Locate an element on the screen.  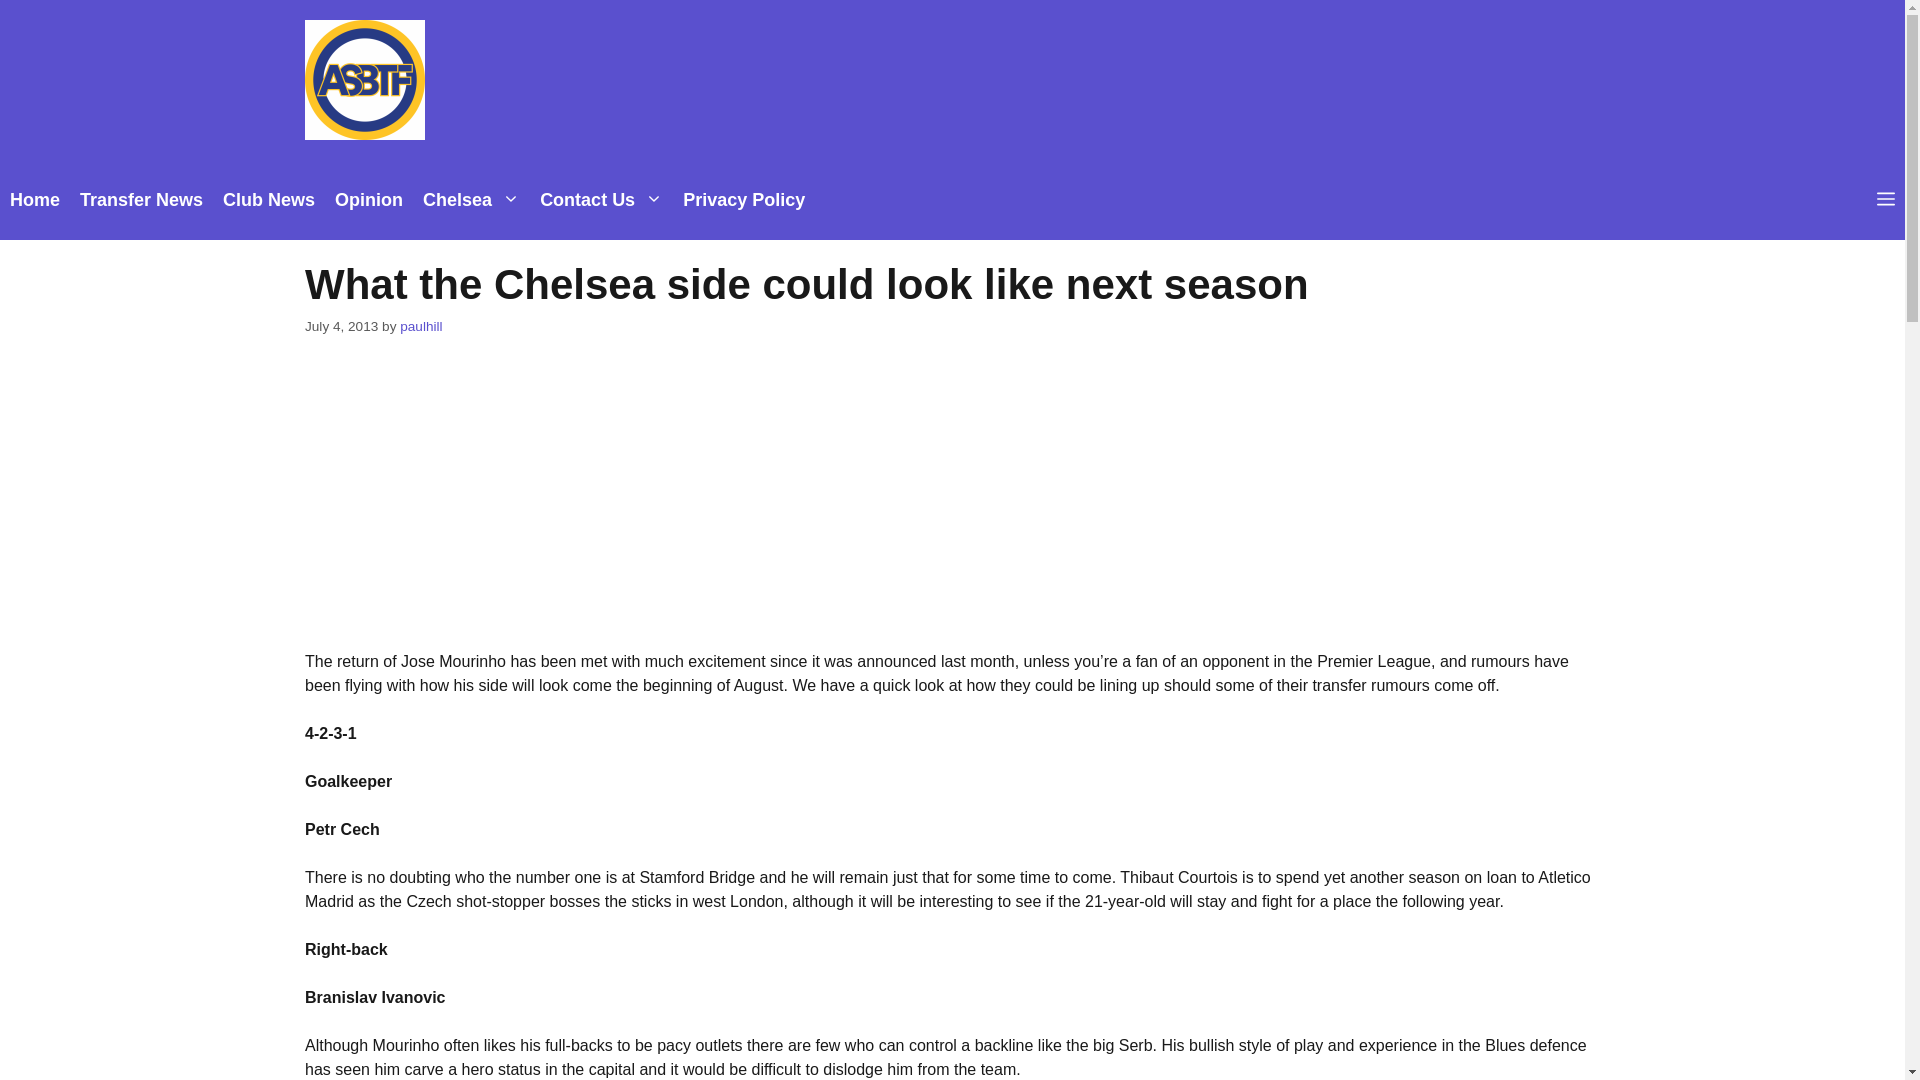
Contact Us is located at coordinates (601, 199).